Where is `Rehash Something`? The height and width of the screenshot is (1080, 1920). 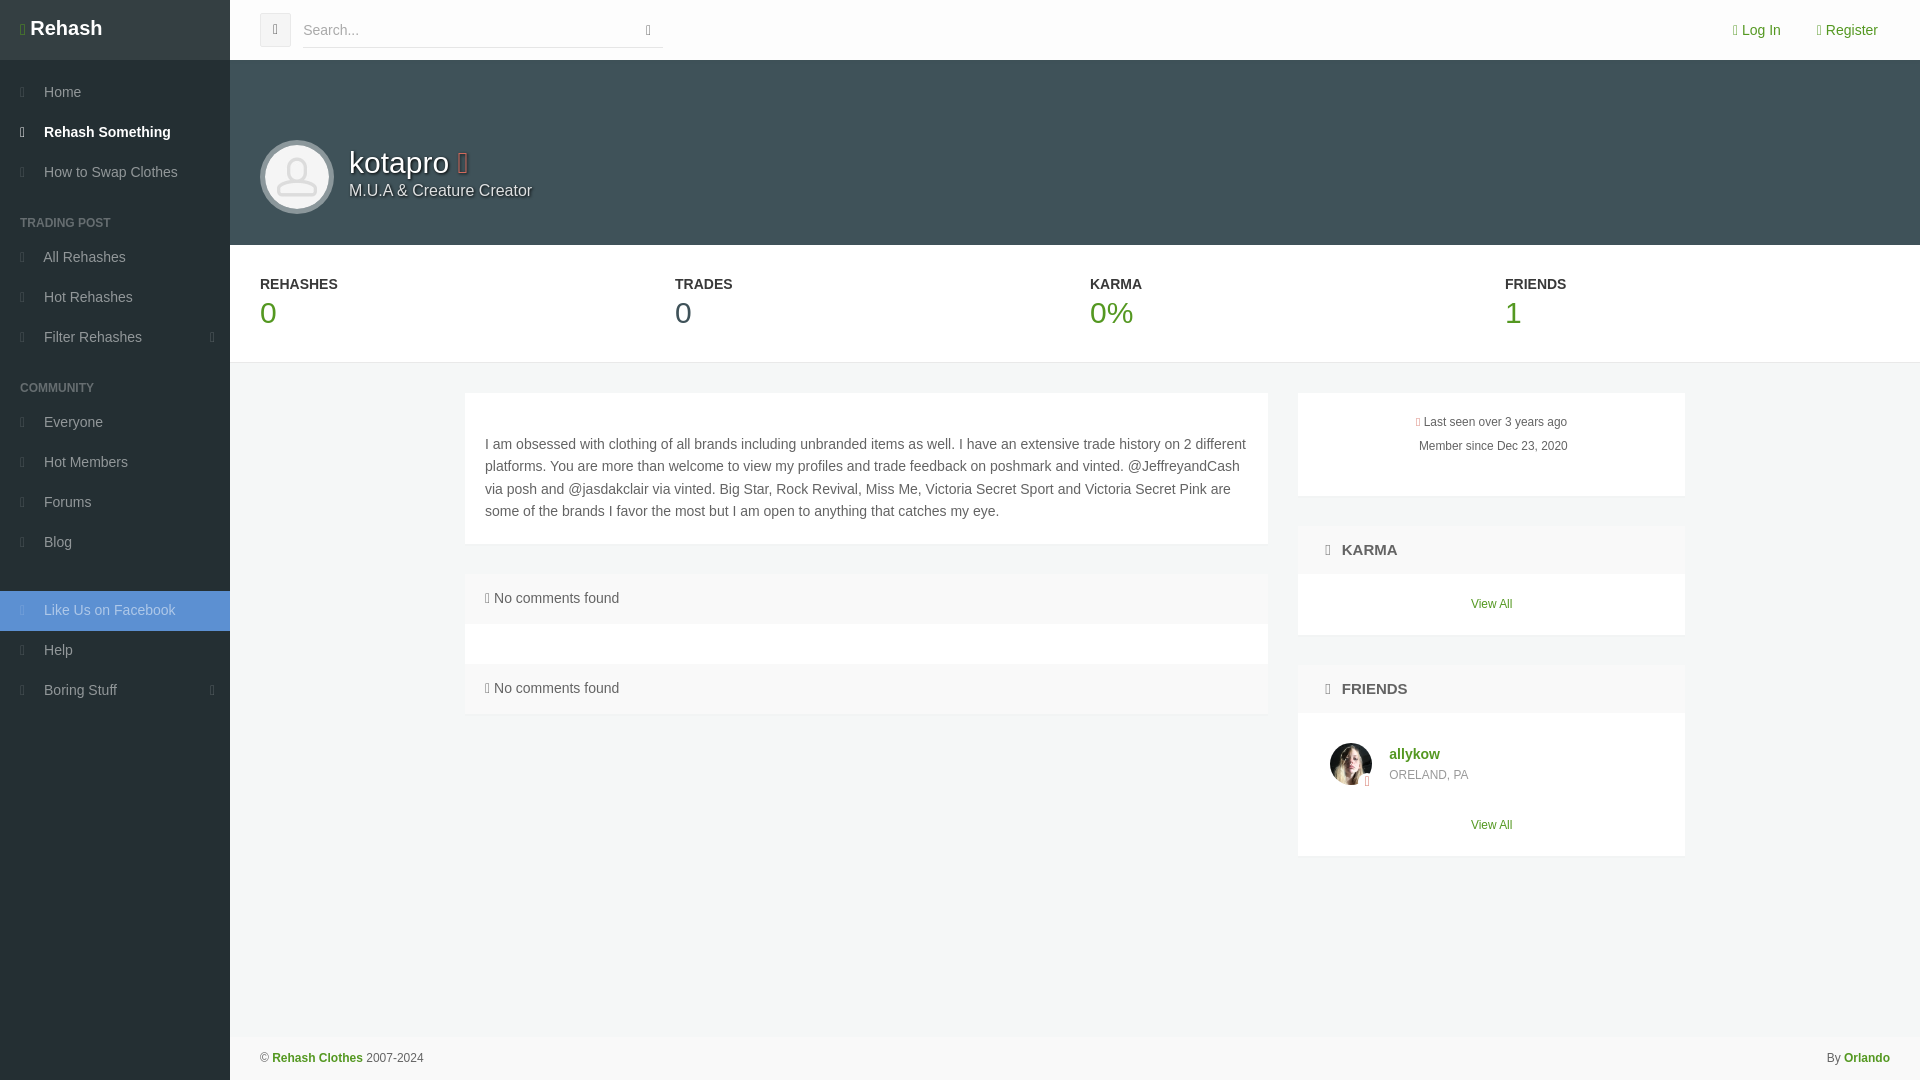
Rehash Something is located at coordinates (115, 133).